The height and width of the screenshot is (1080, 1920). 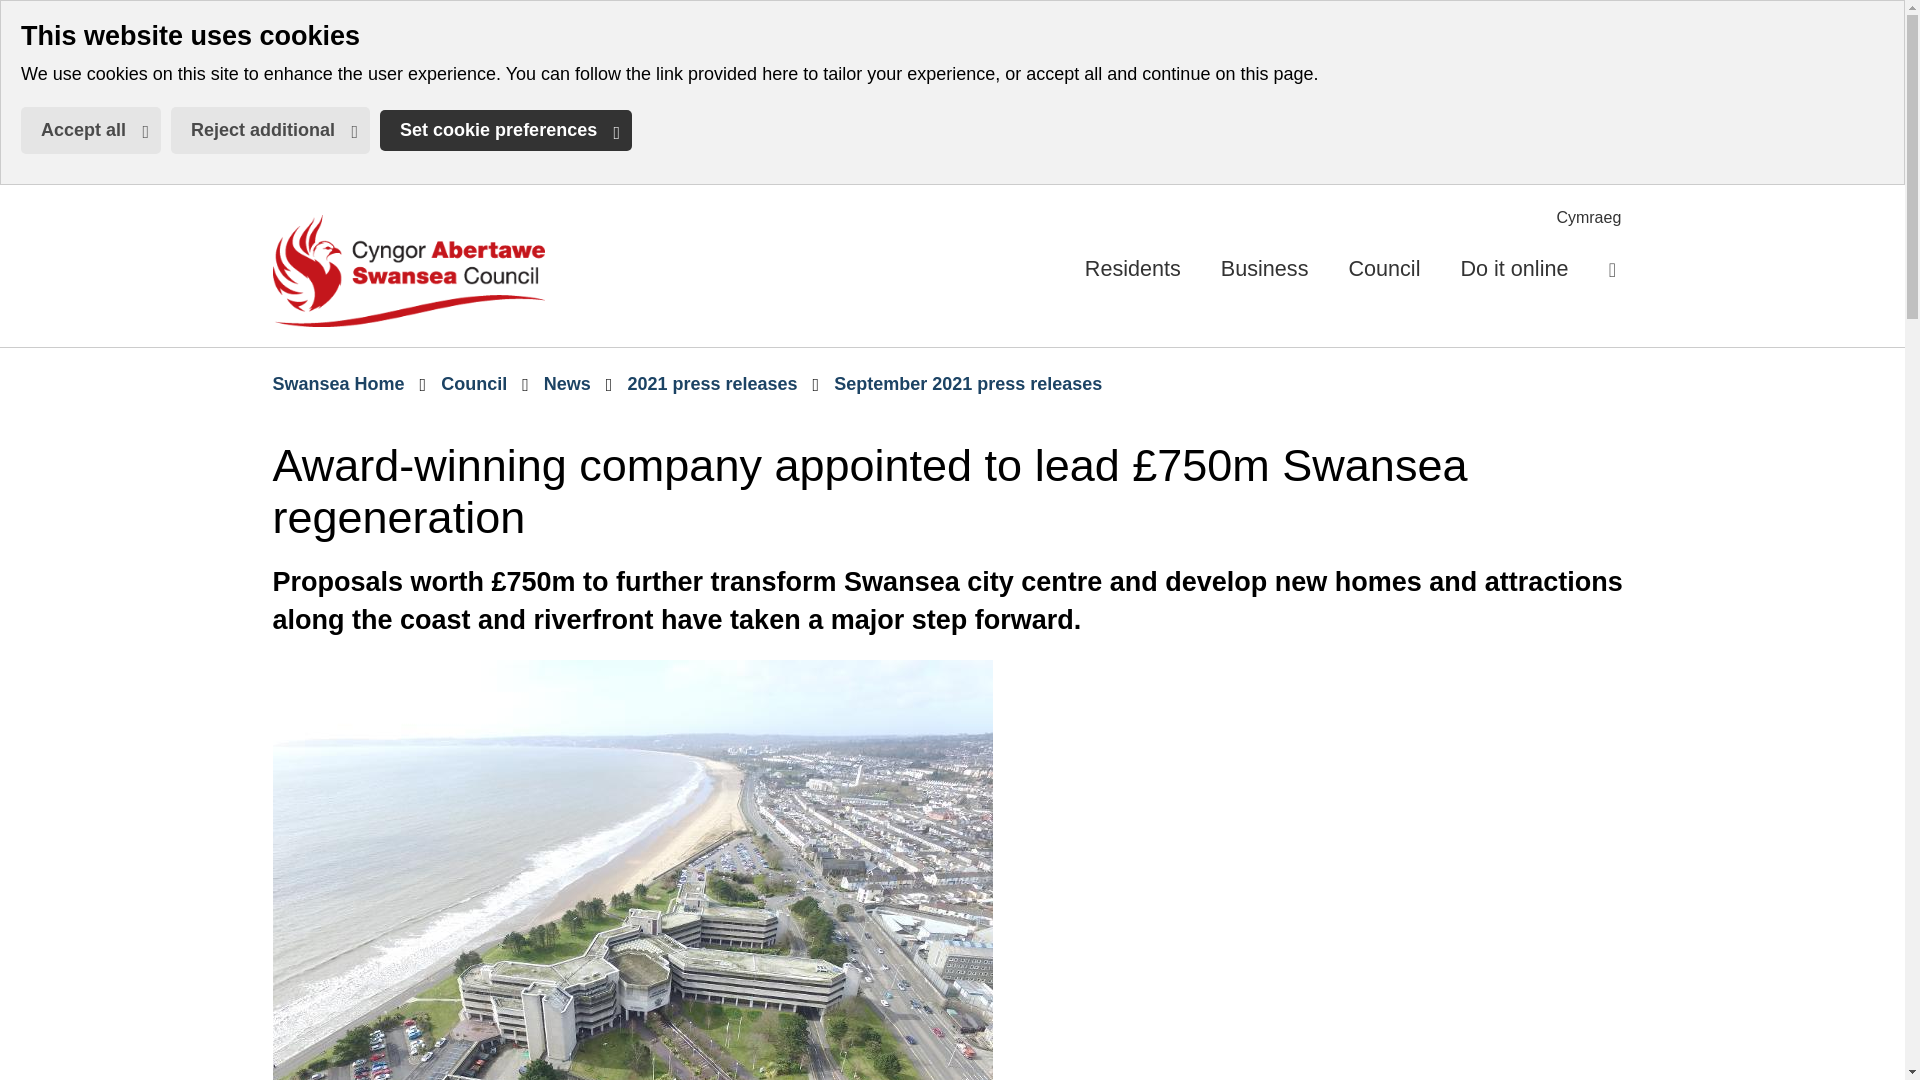 What do you see at coordinates (506, 130) in the screenshot?
I see `Skip to main content` at bounding box center [506, 130].